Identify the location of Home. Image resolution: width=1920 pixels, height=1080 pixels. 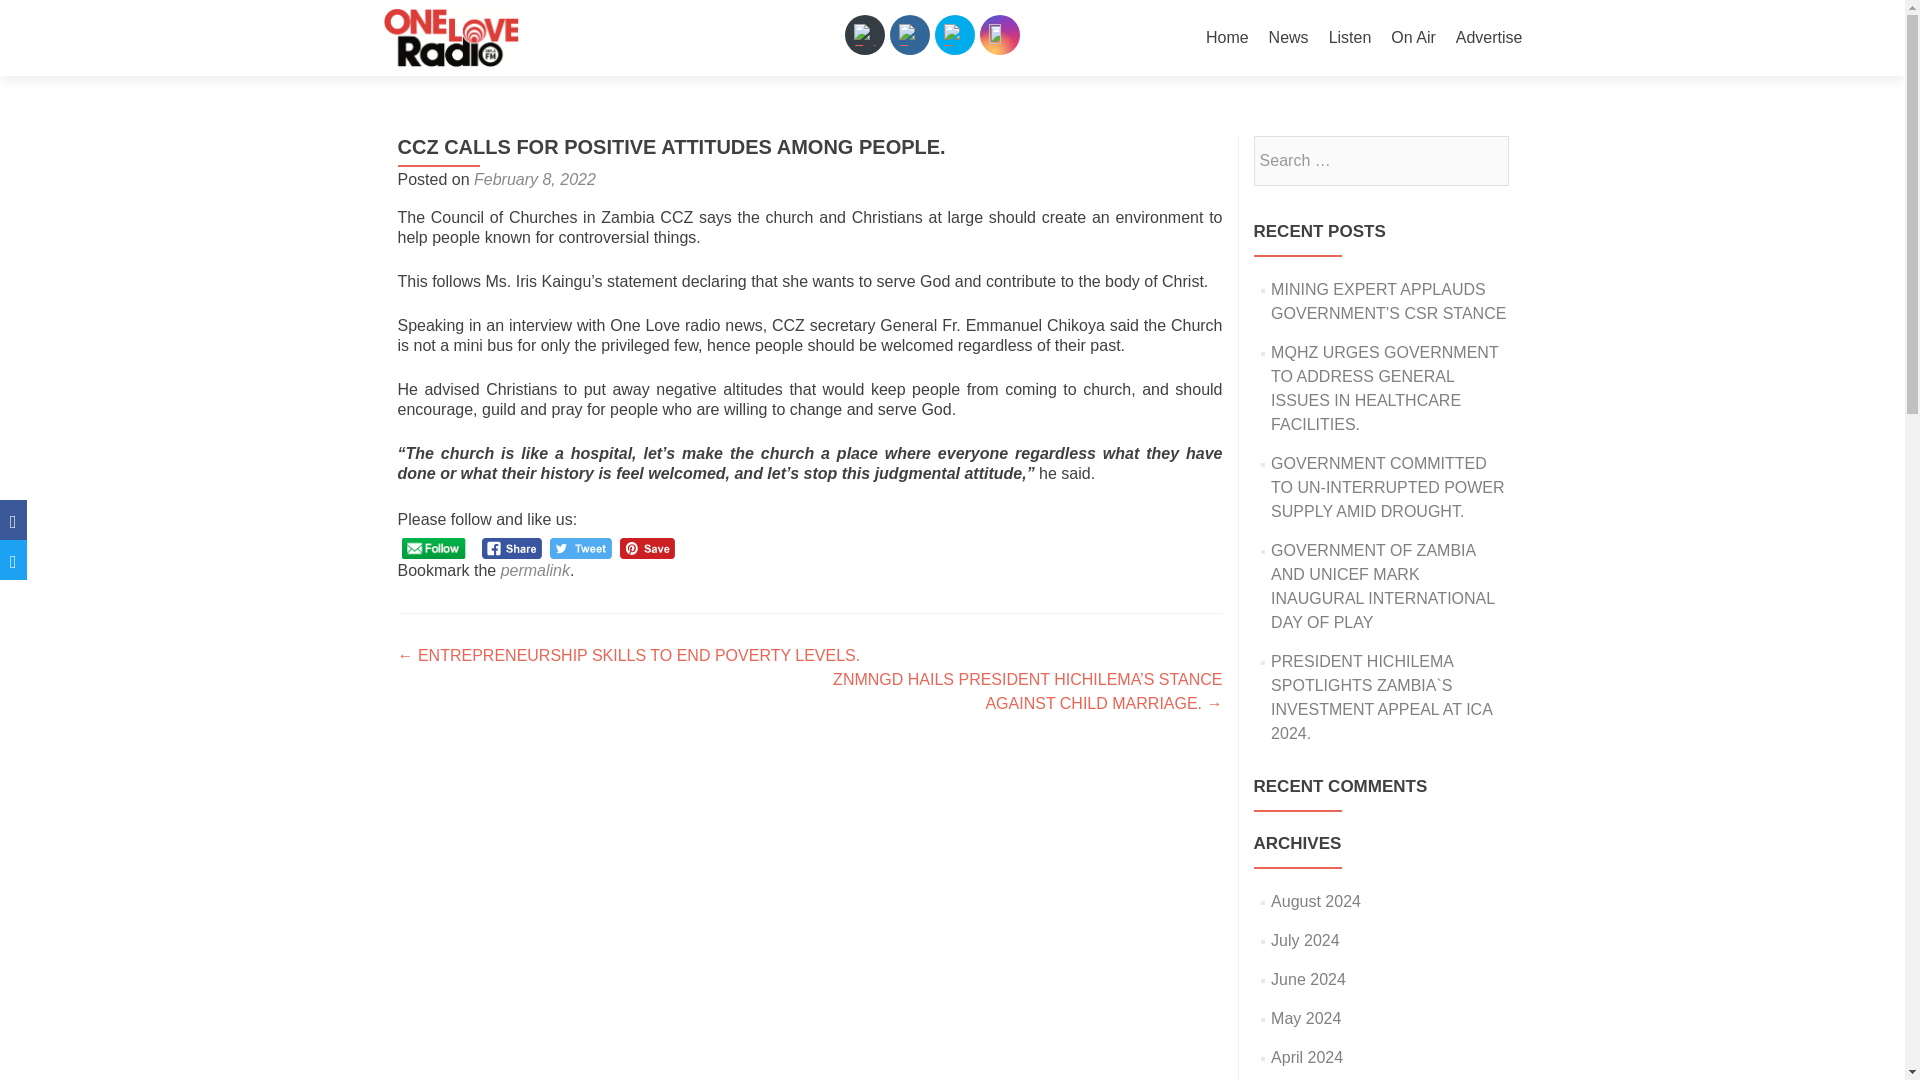
(1227, 38).